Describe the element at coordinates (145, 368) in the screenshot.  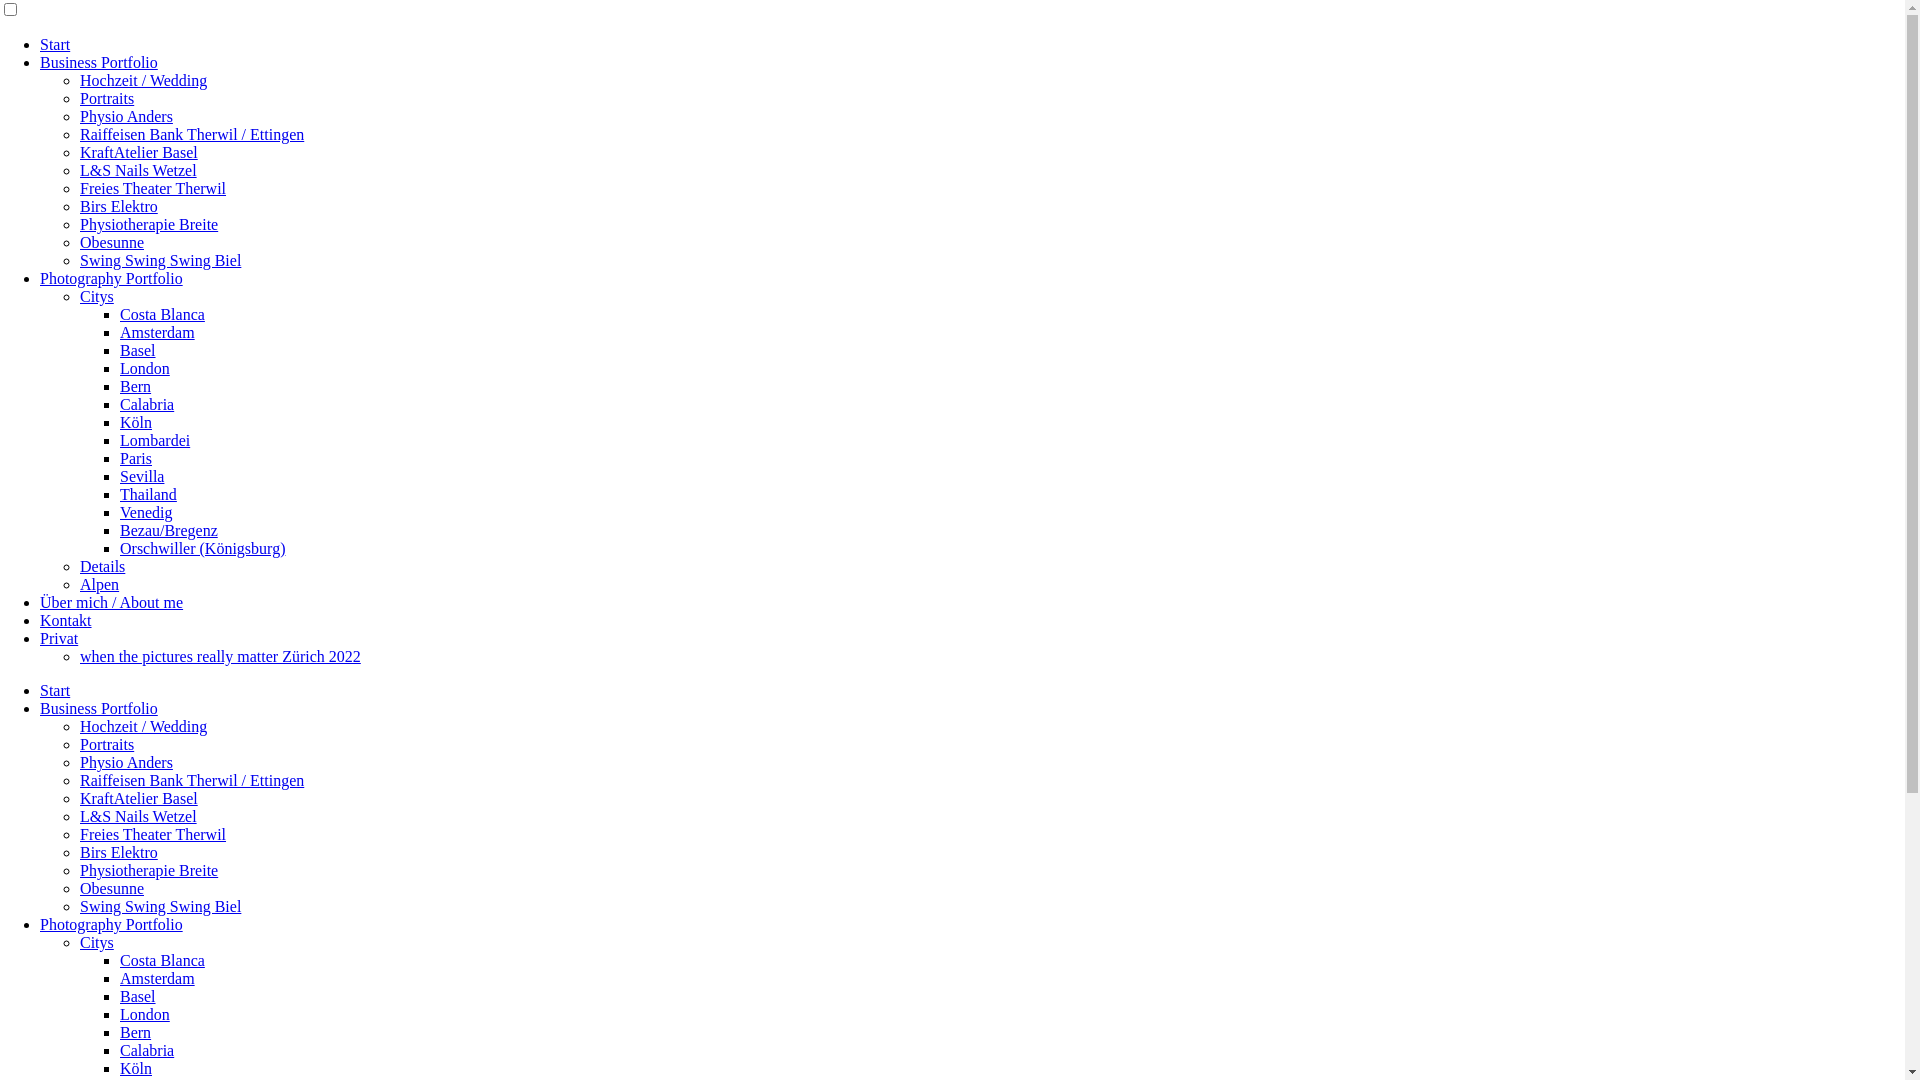
I see `London` at that location.